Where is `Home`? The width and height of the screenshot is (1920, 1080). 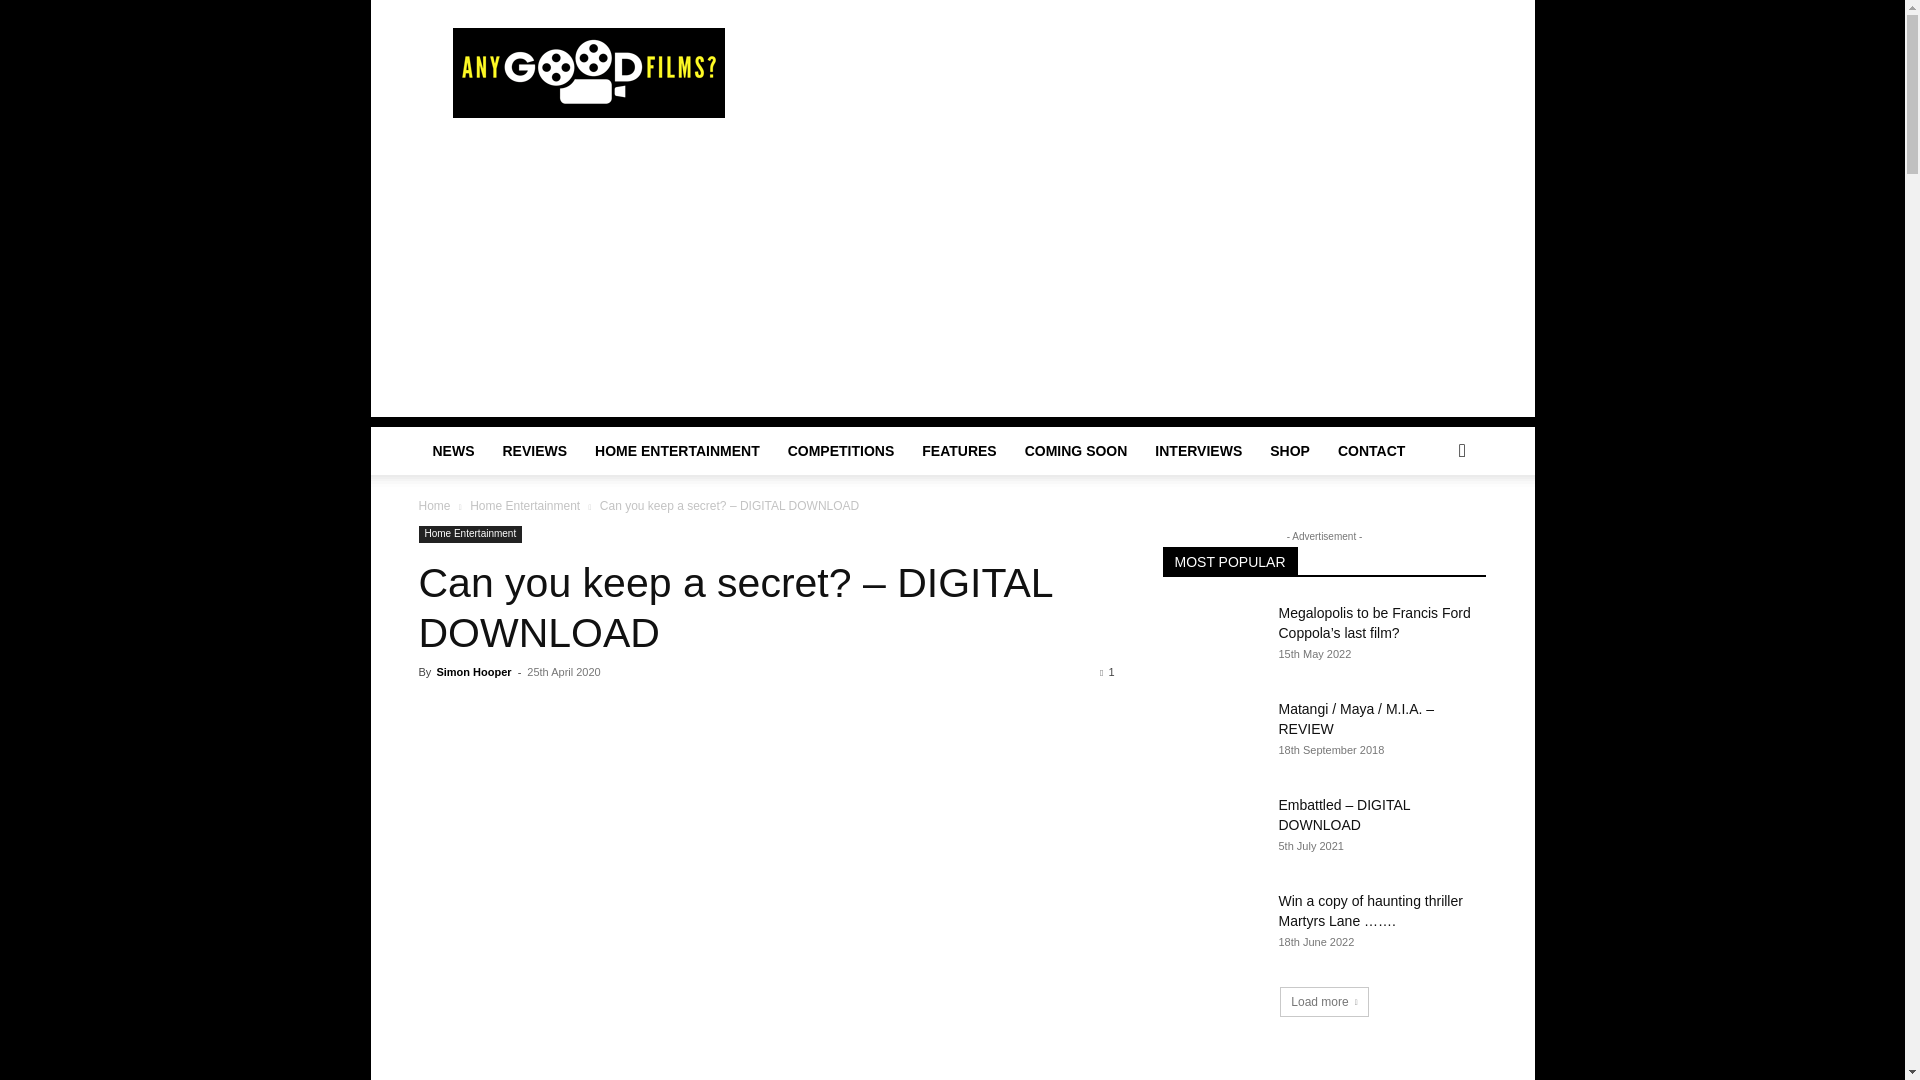 Home is located at coordinates (434, 506).